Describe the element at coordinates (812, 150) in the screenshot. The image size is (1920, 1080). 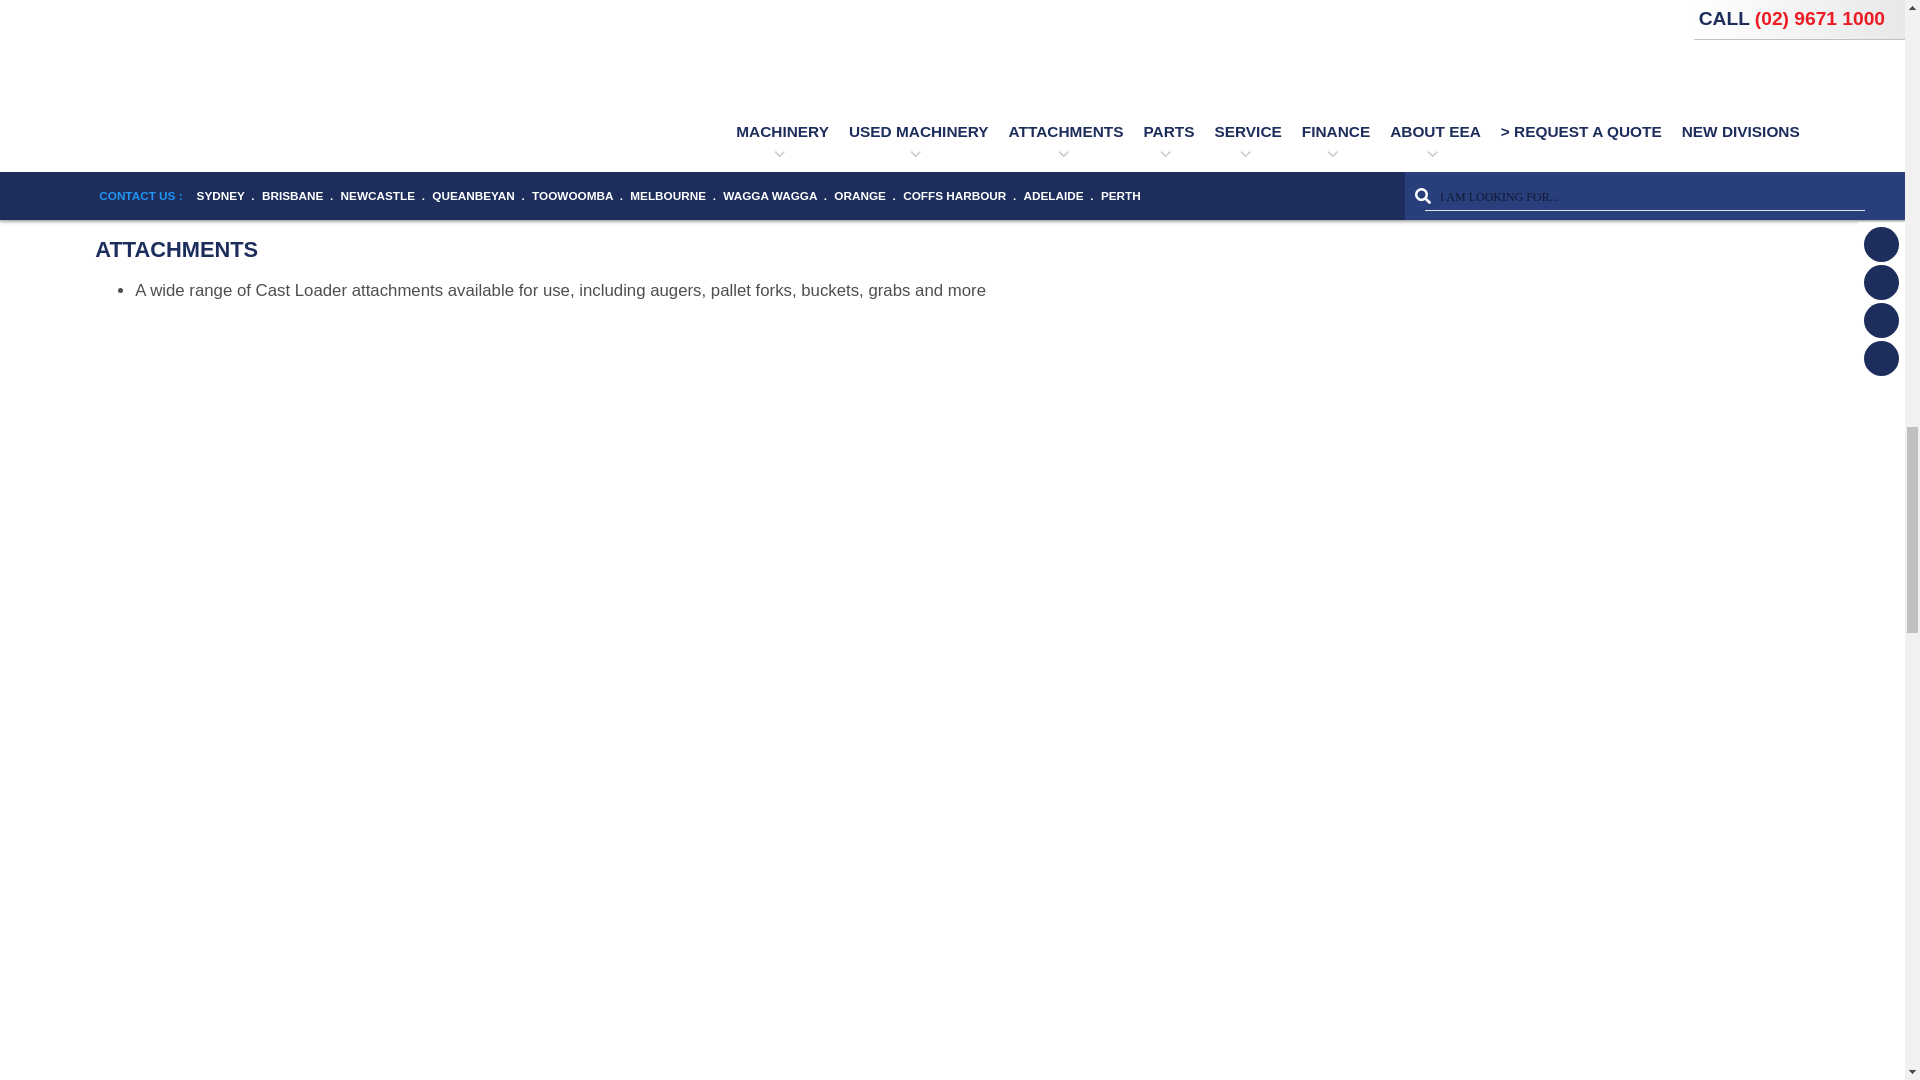
I see `Page 2` at that location.